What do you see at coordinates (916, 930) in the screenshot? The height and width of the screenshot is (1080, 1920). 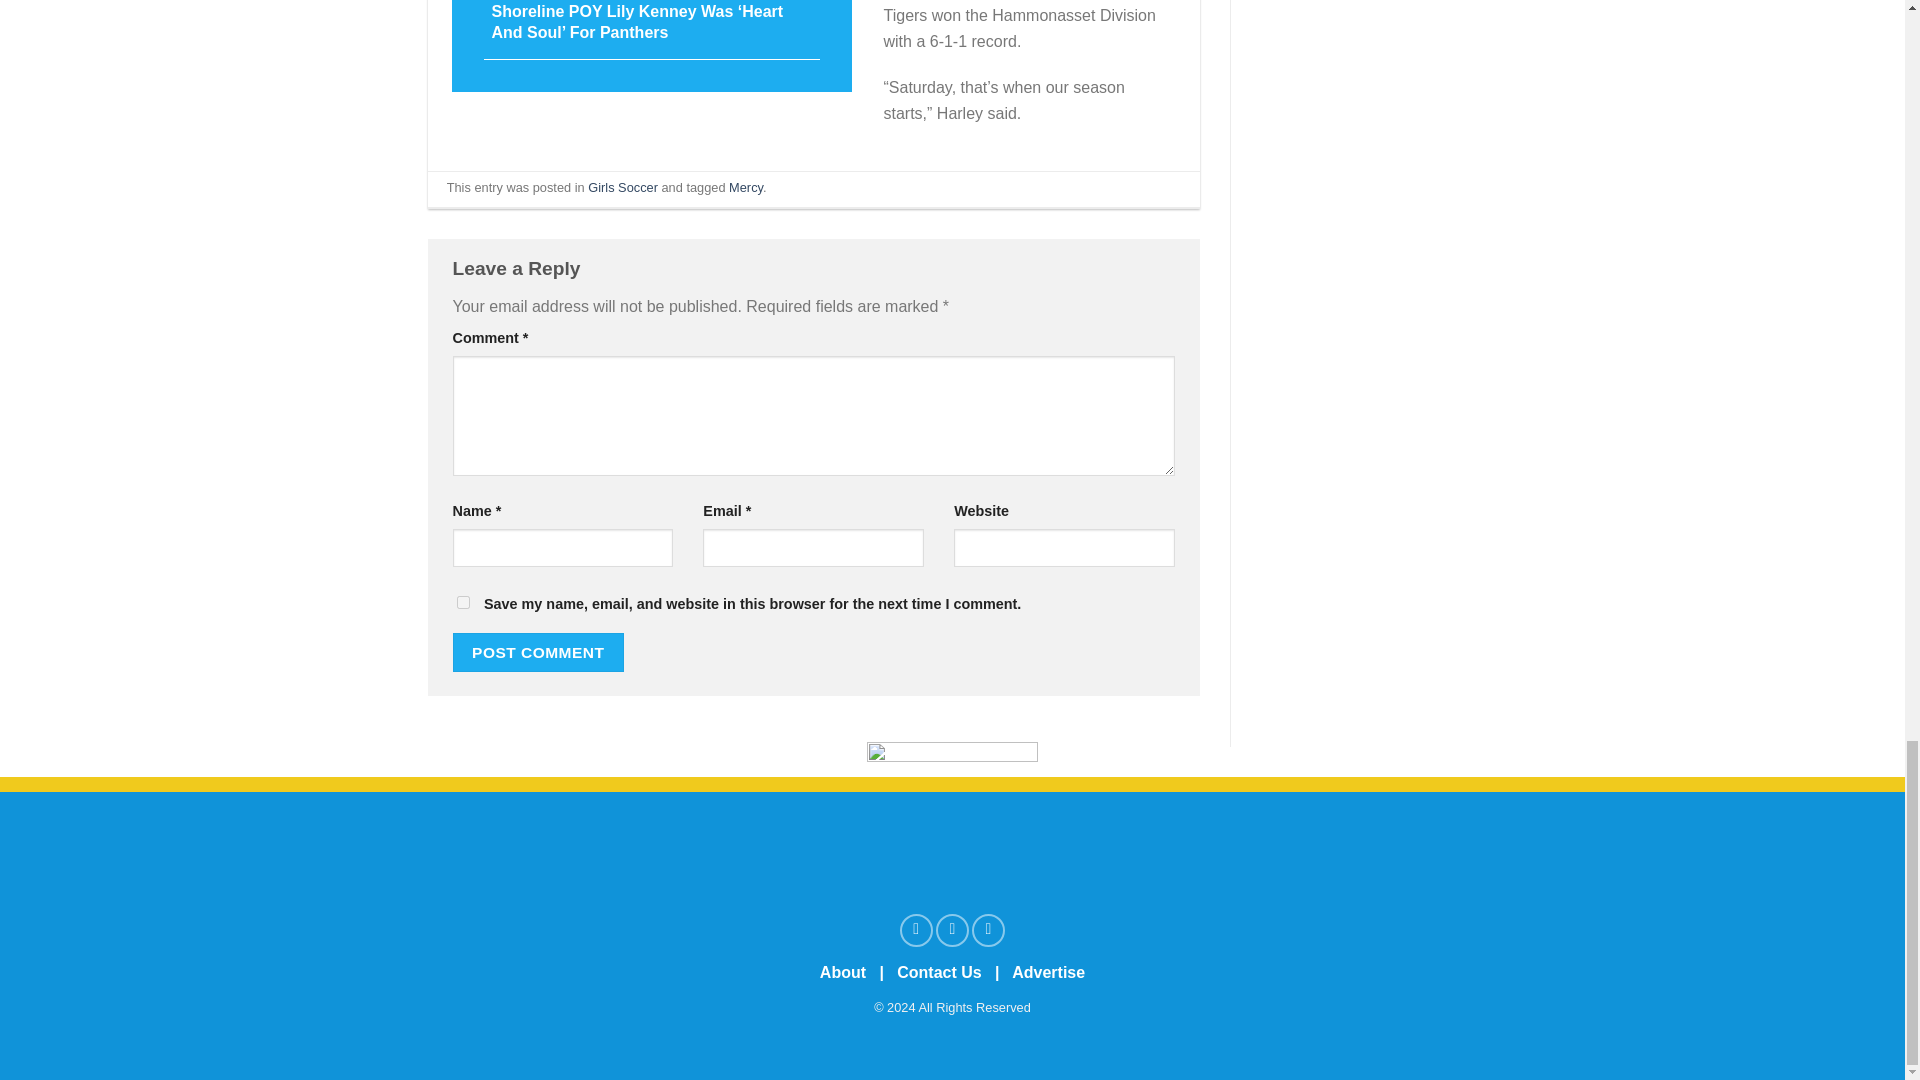 I see `Follow on Facebook` at bounding box center [916, 930].